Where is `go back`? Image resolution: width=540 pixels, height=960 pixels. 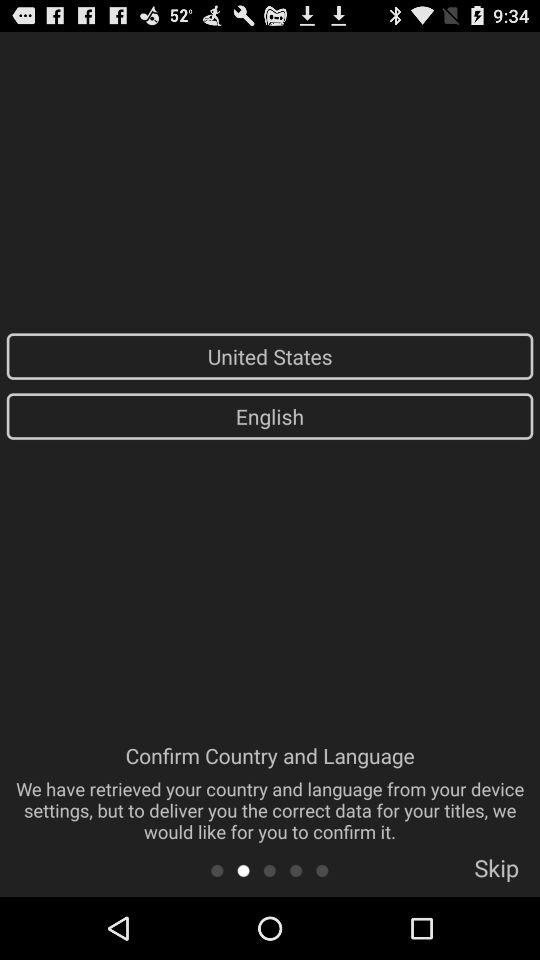 go back is located at coordinates (216, 870).